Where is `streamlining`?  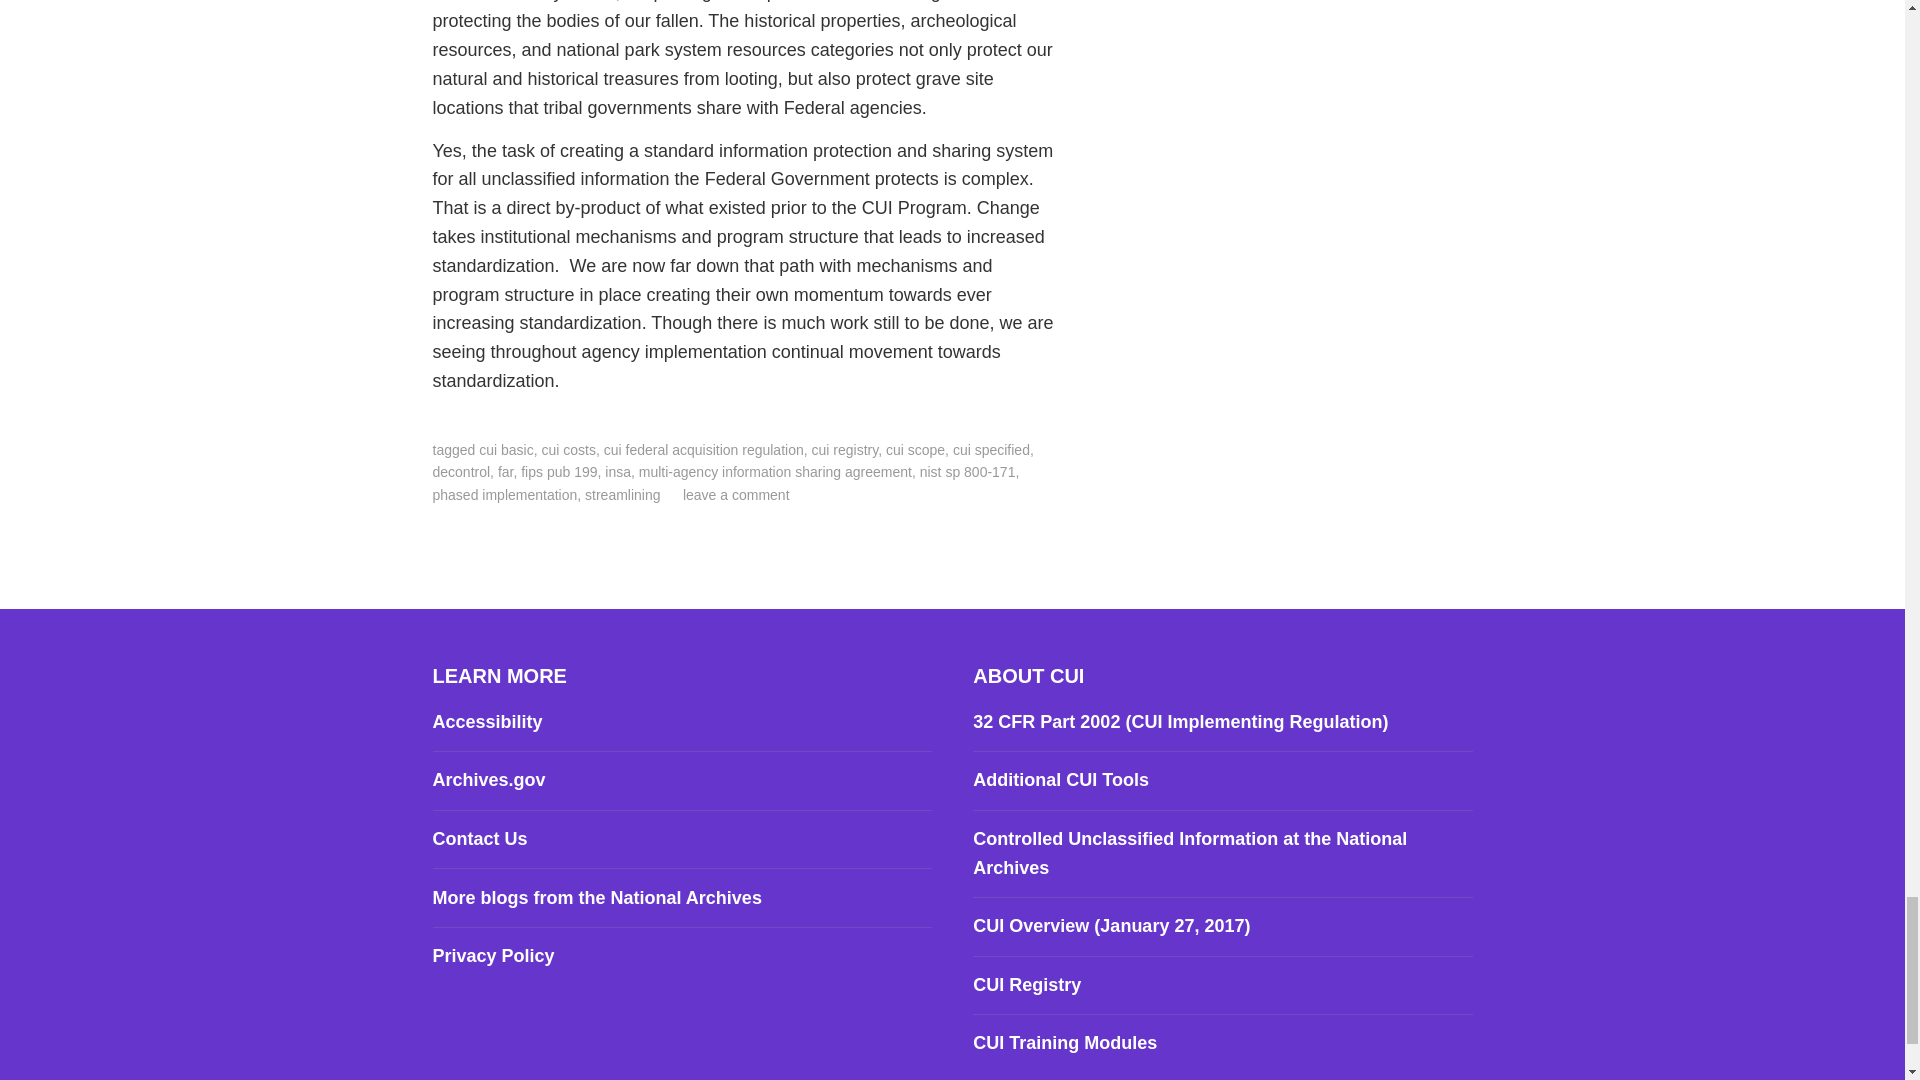 streamlining is located at coordinates (622, 495).